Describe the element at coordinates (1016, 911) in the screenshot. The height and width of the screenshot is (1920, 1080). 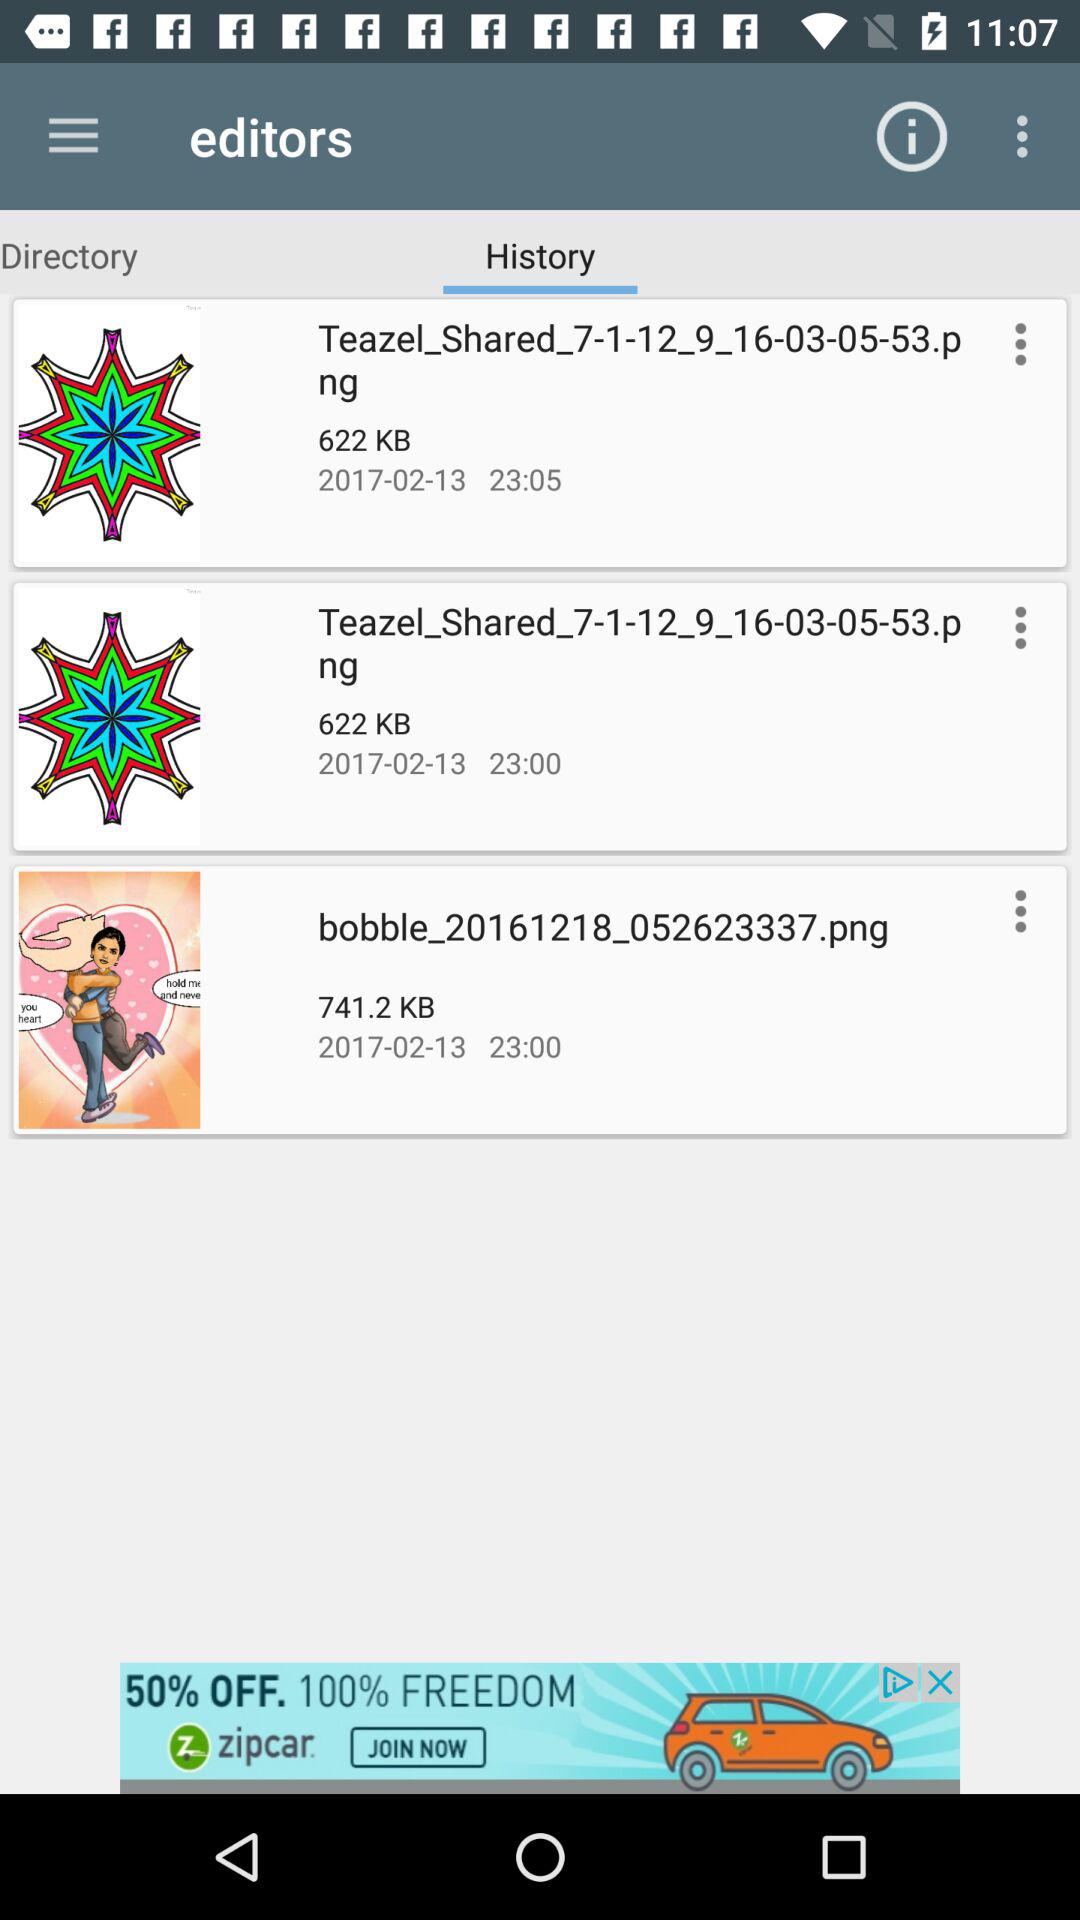
I see `view picture options` at that location.